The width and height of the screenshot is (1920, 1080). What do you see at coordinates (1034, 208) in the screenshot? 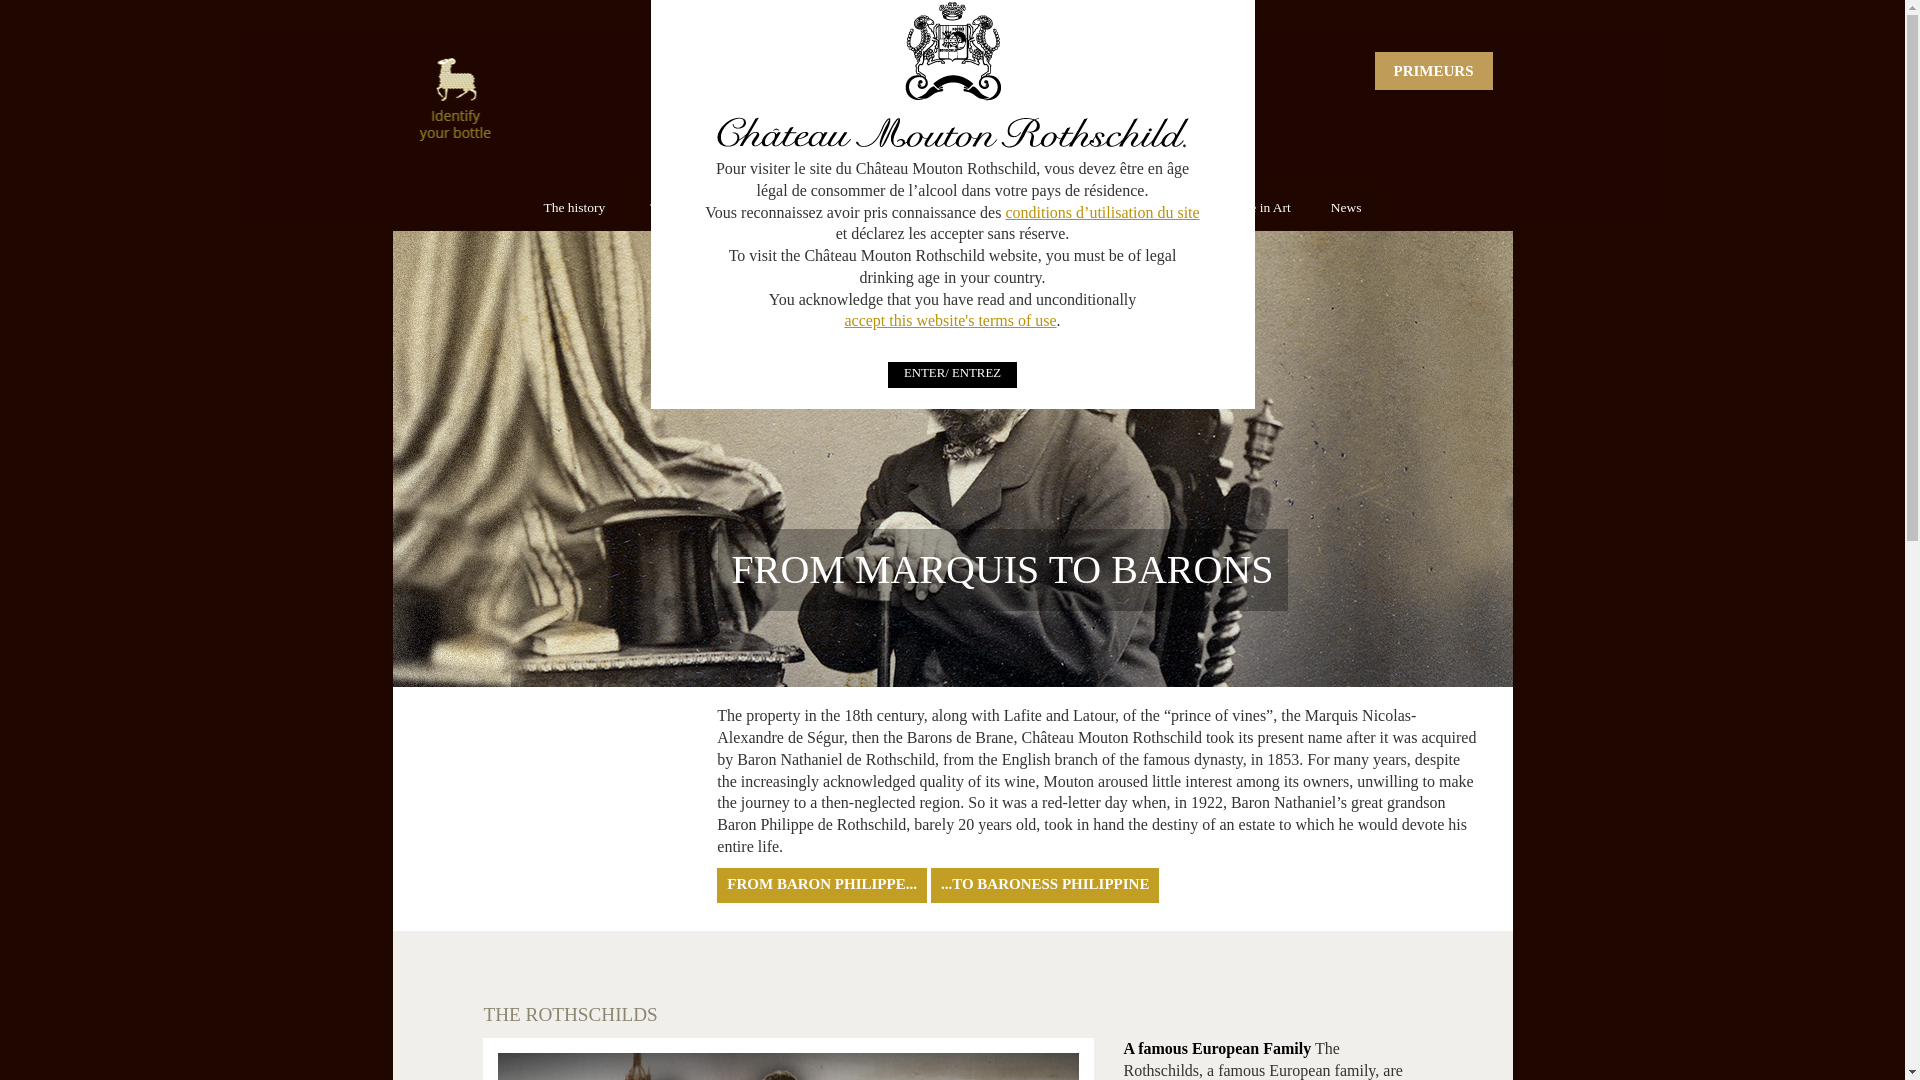
I see `Paintings for the Labels` at bounding box center [1034, 208].